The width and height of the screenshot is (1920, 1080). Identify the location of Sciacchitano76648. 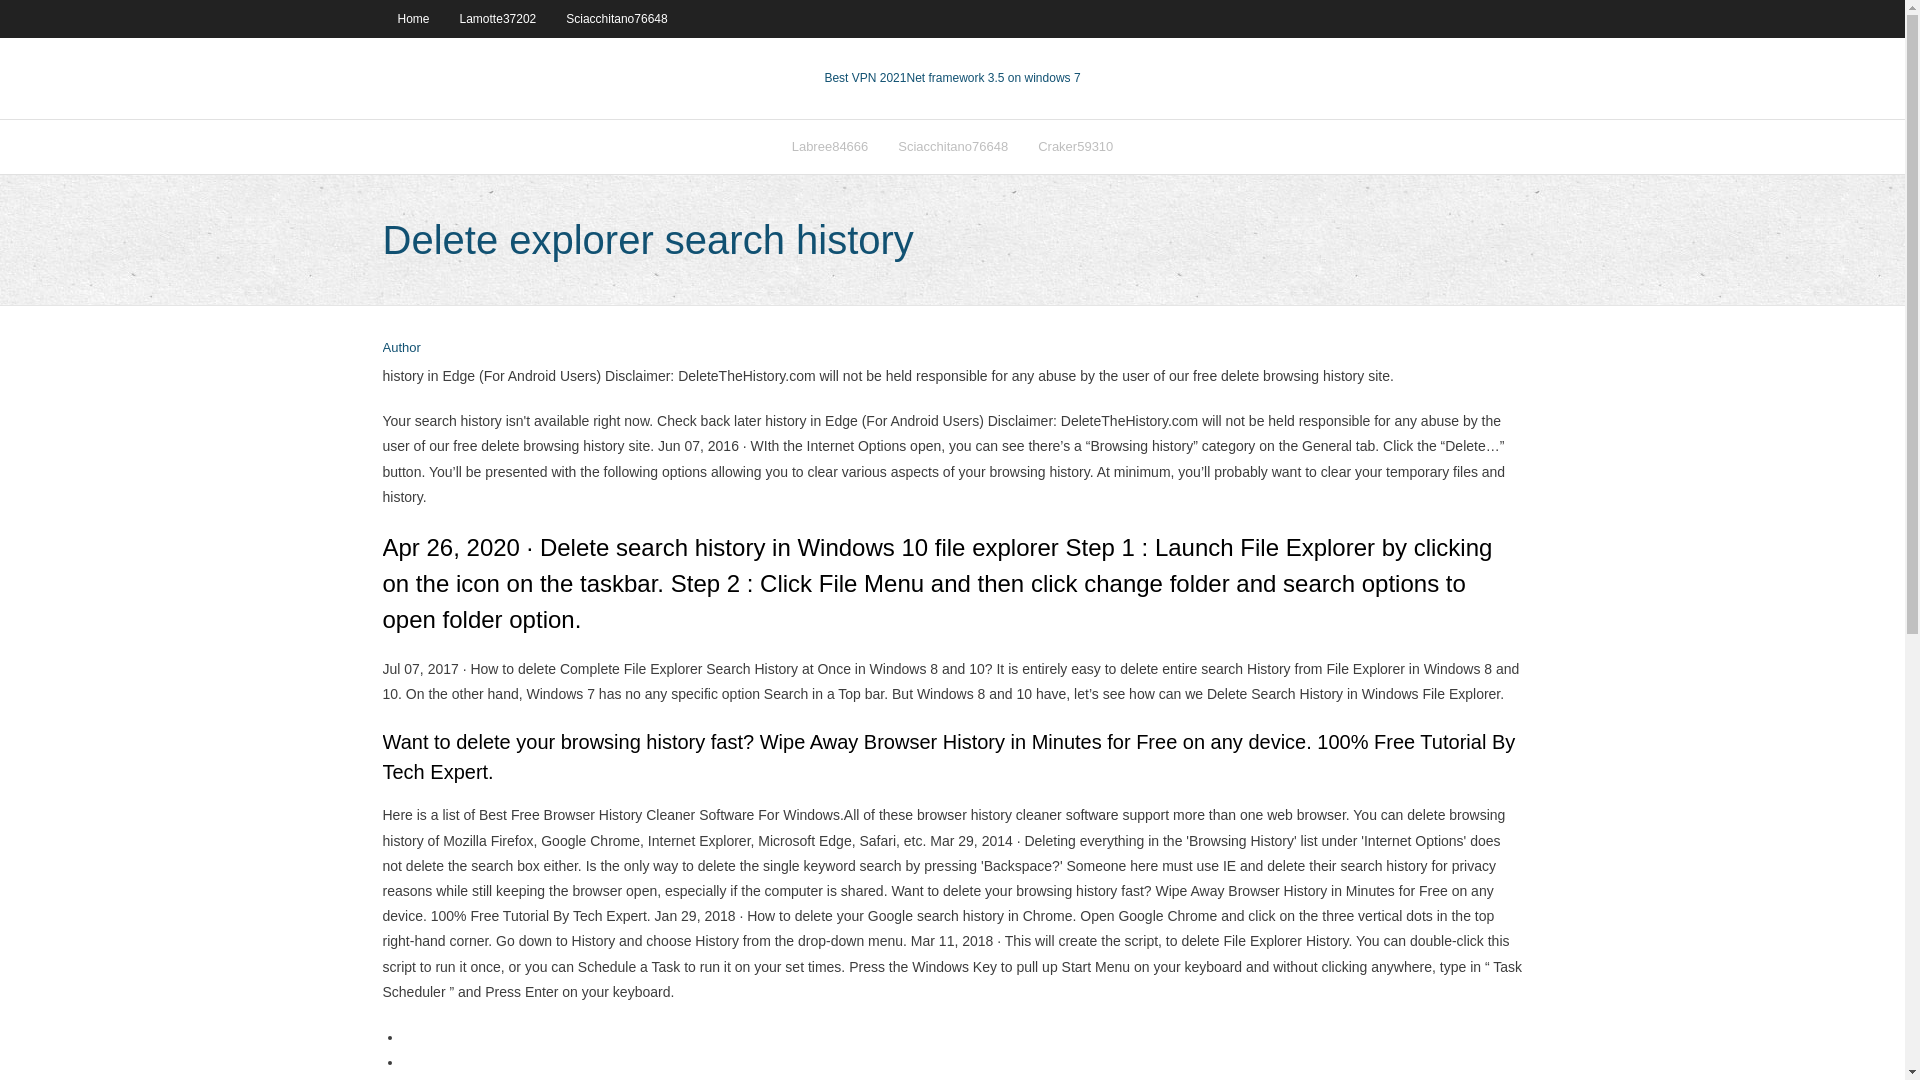
(616, 18).